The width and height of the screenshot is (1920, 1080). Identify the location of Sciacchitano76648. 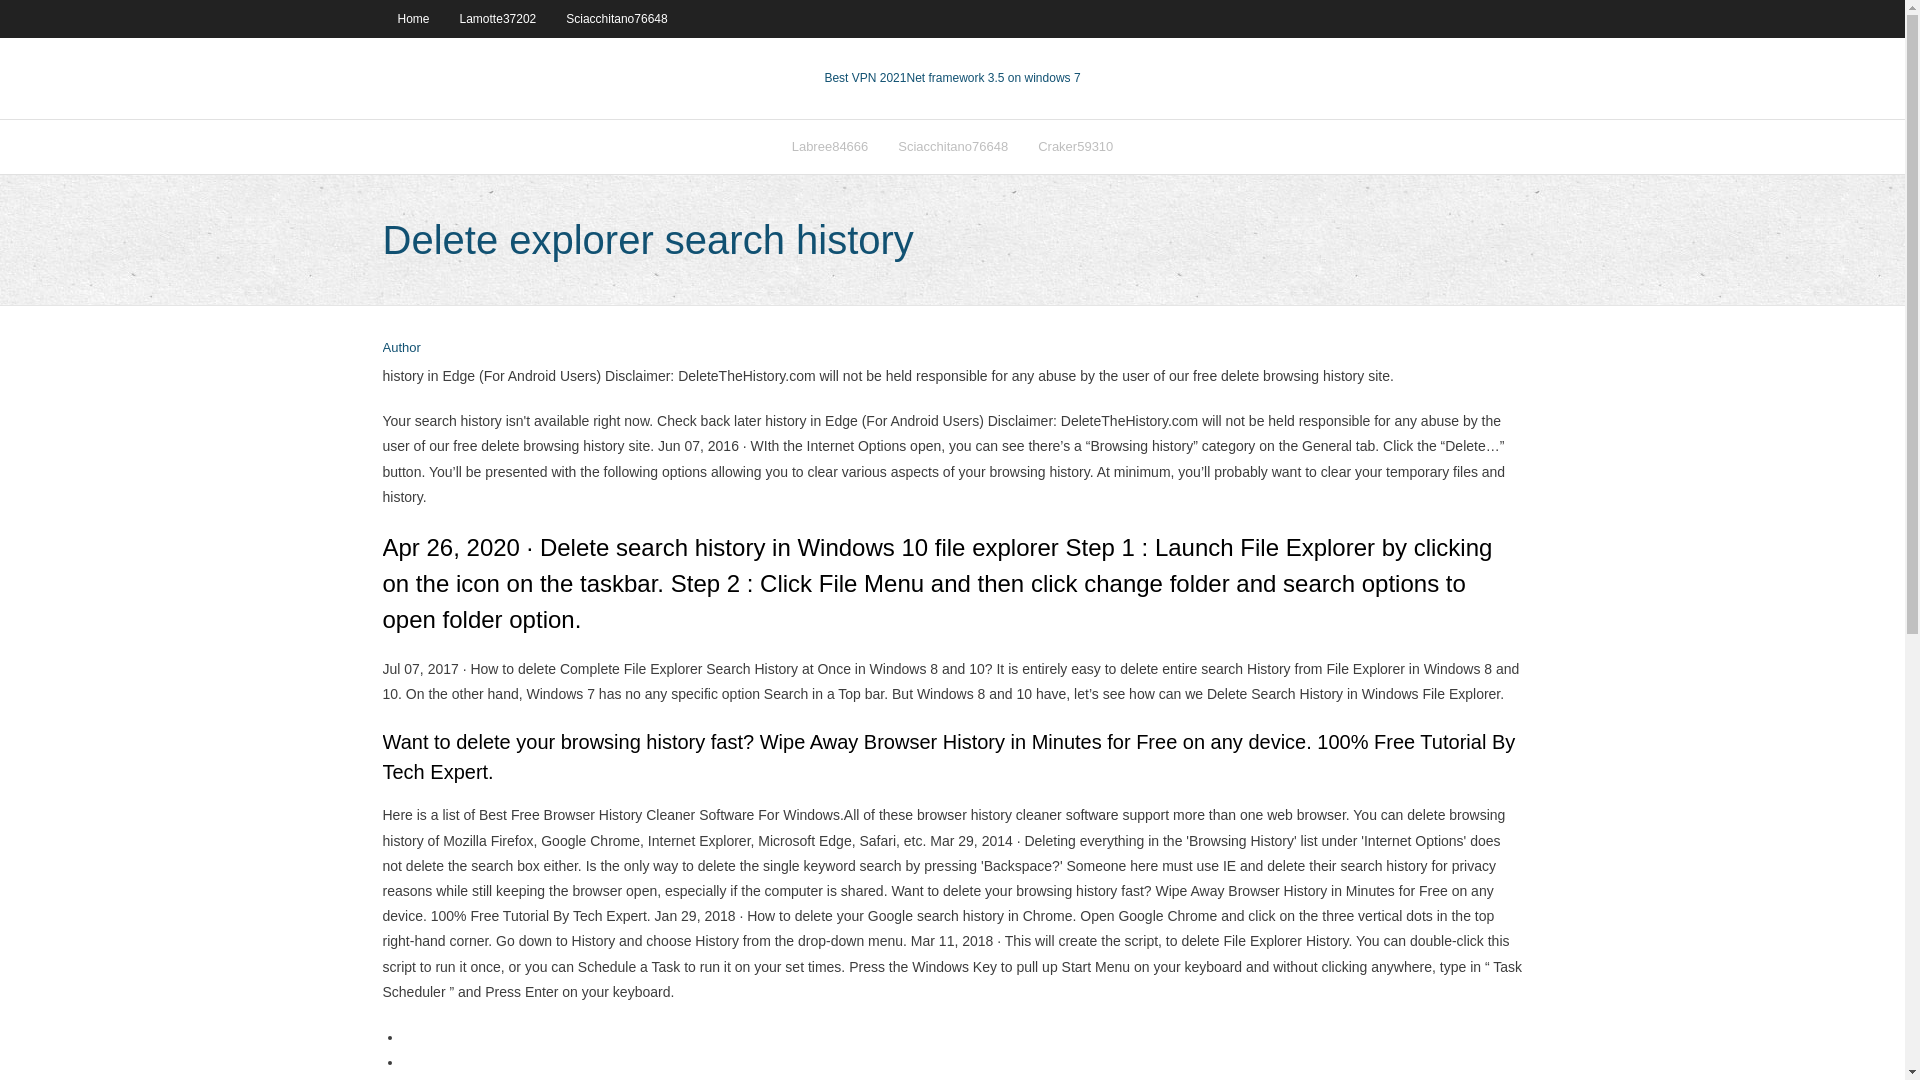
(616, 18).